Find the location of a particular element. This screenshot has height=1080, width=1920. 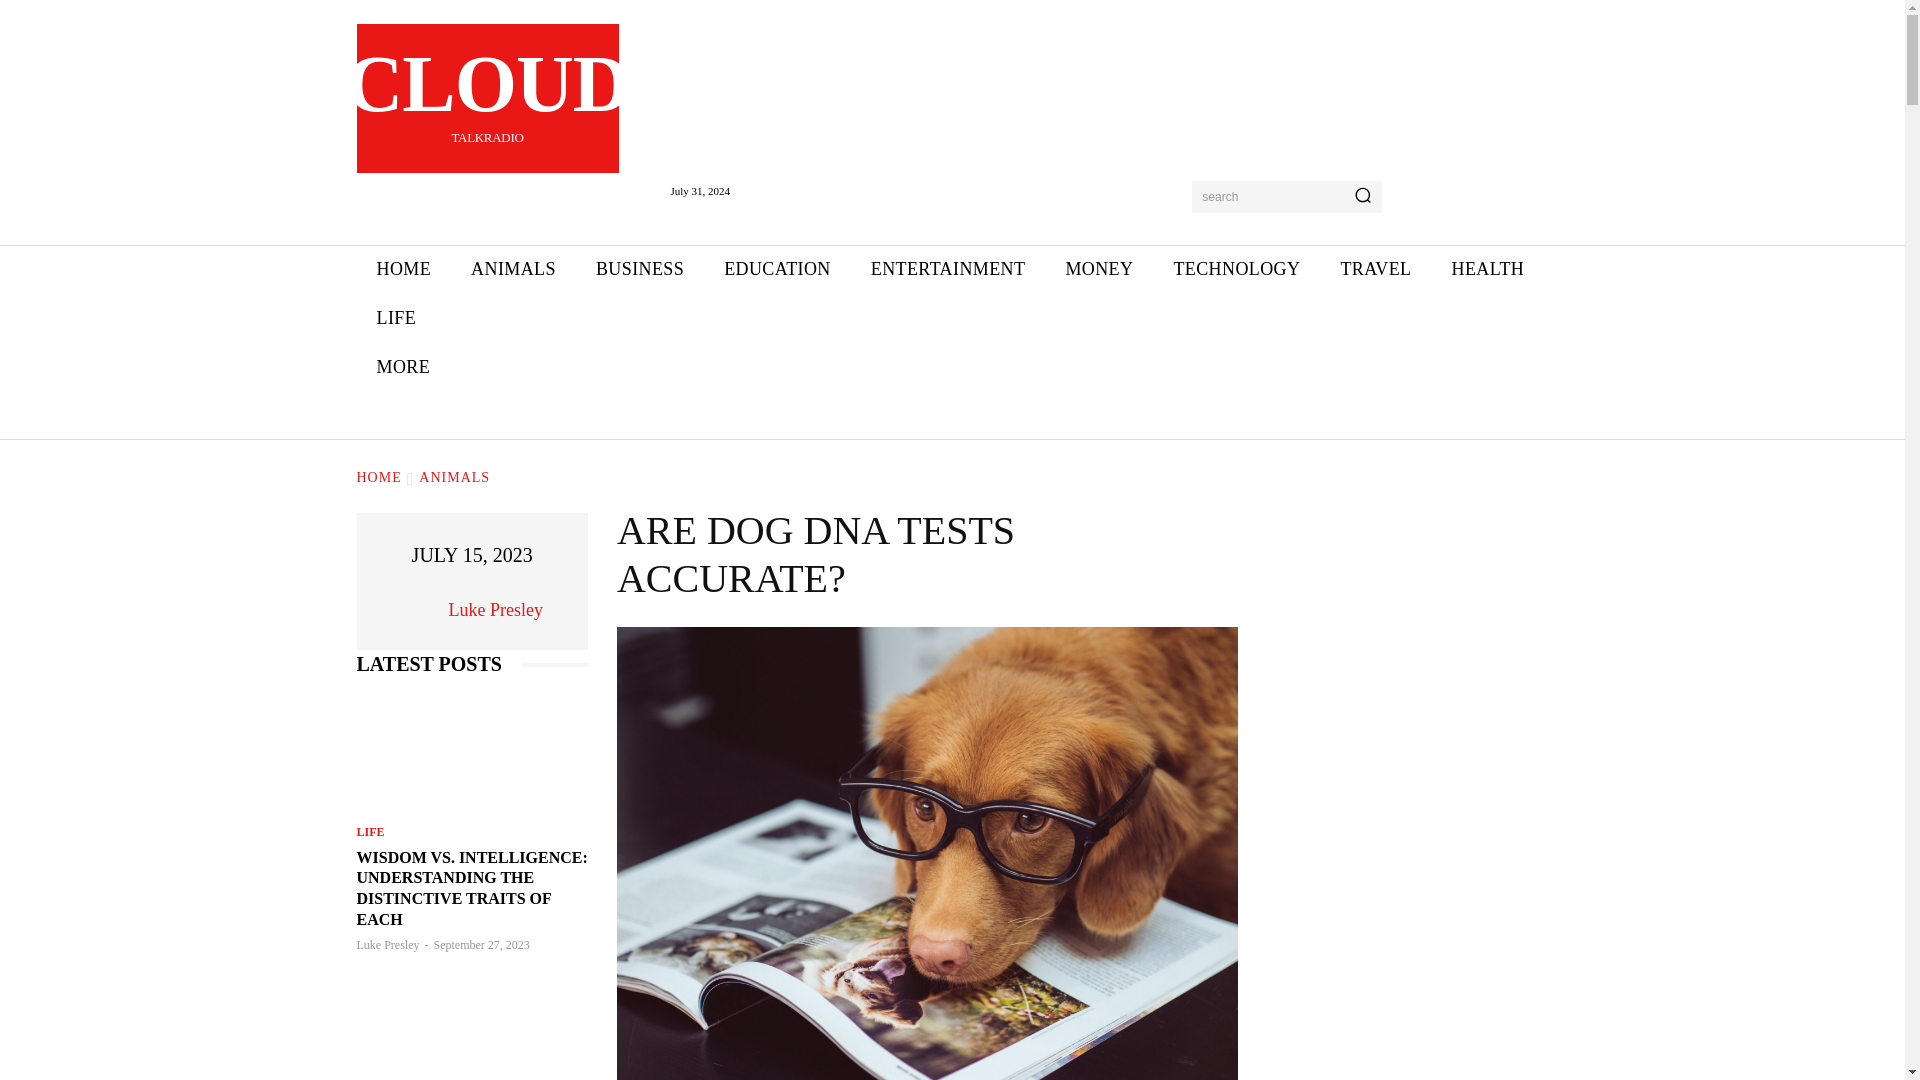

ANIMALS is located at coordinates (640, 269).